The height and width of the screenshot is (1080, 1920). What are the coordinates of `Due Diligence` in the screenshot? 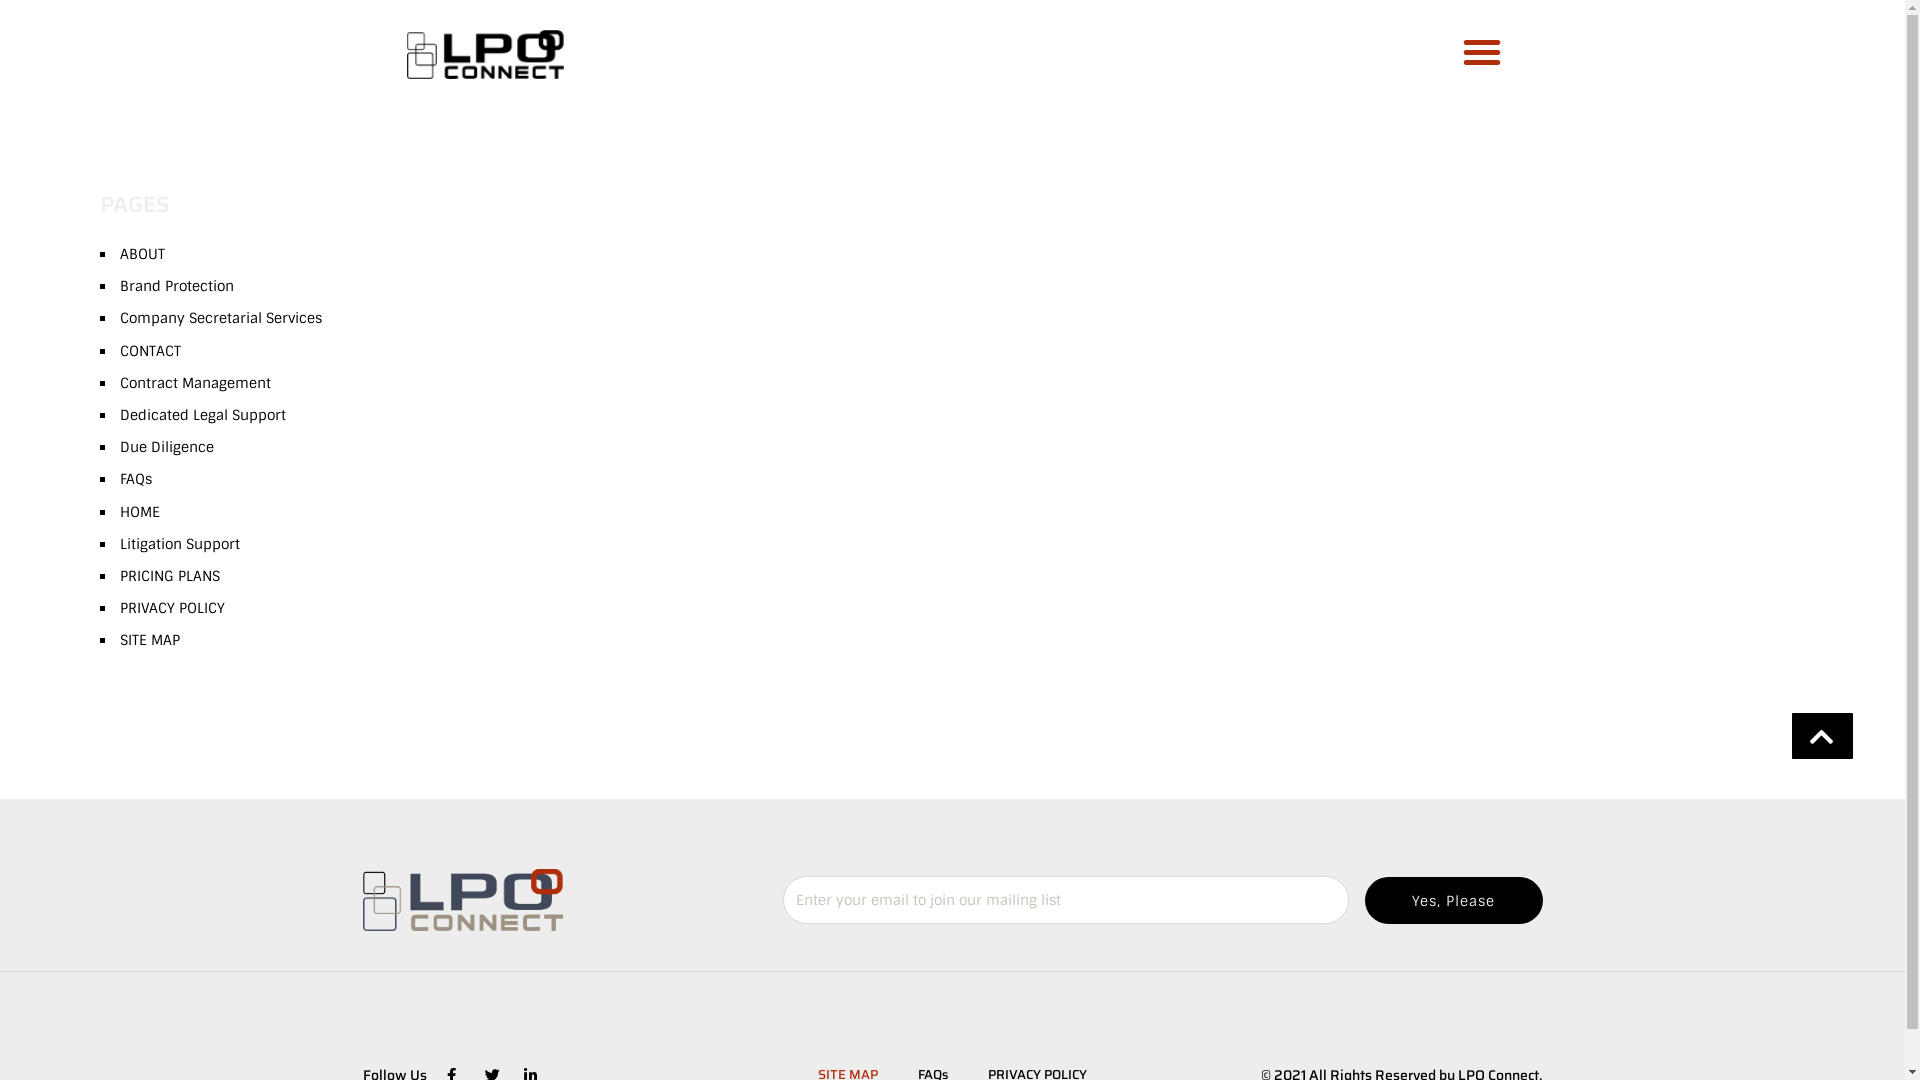 It's located at (167, 447).